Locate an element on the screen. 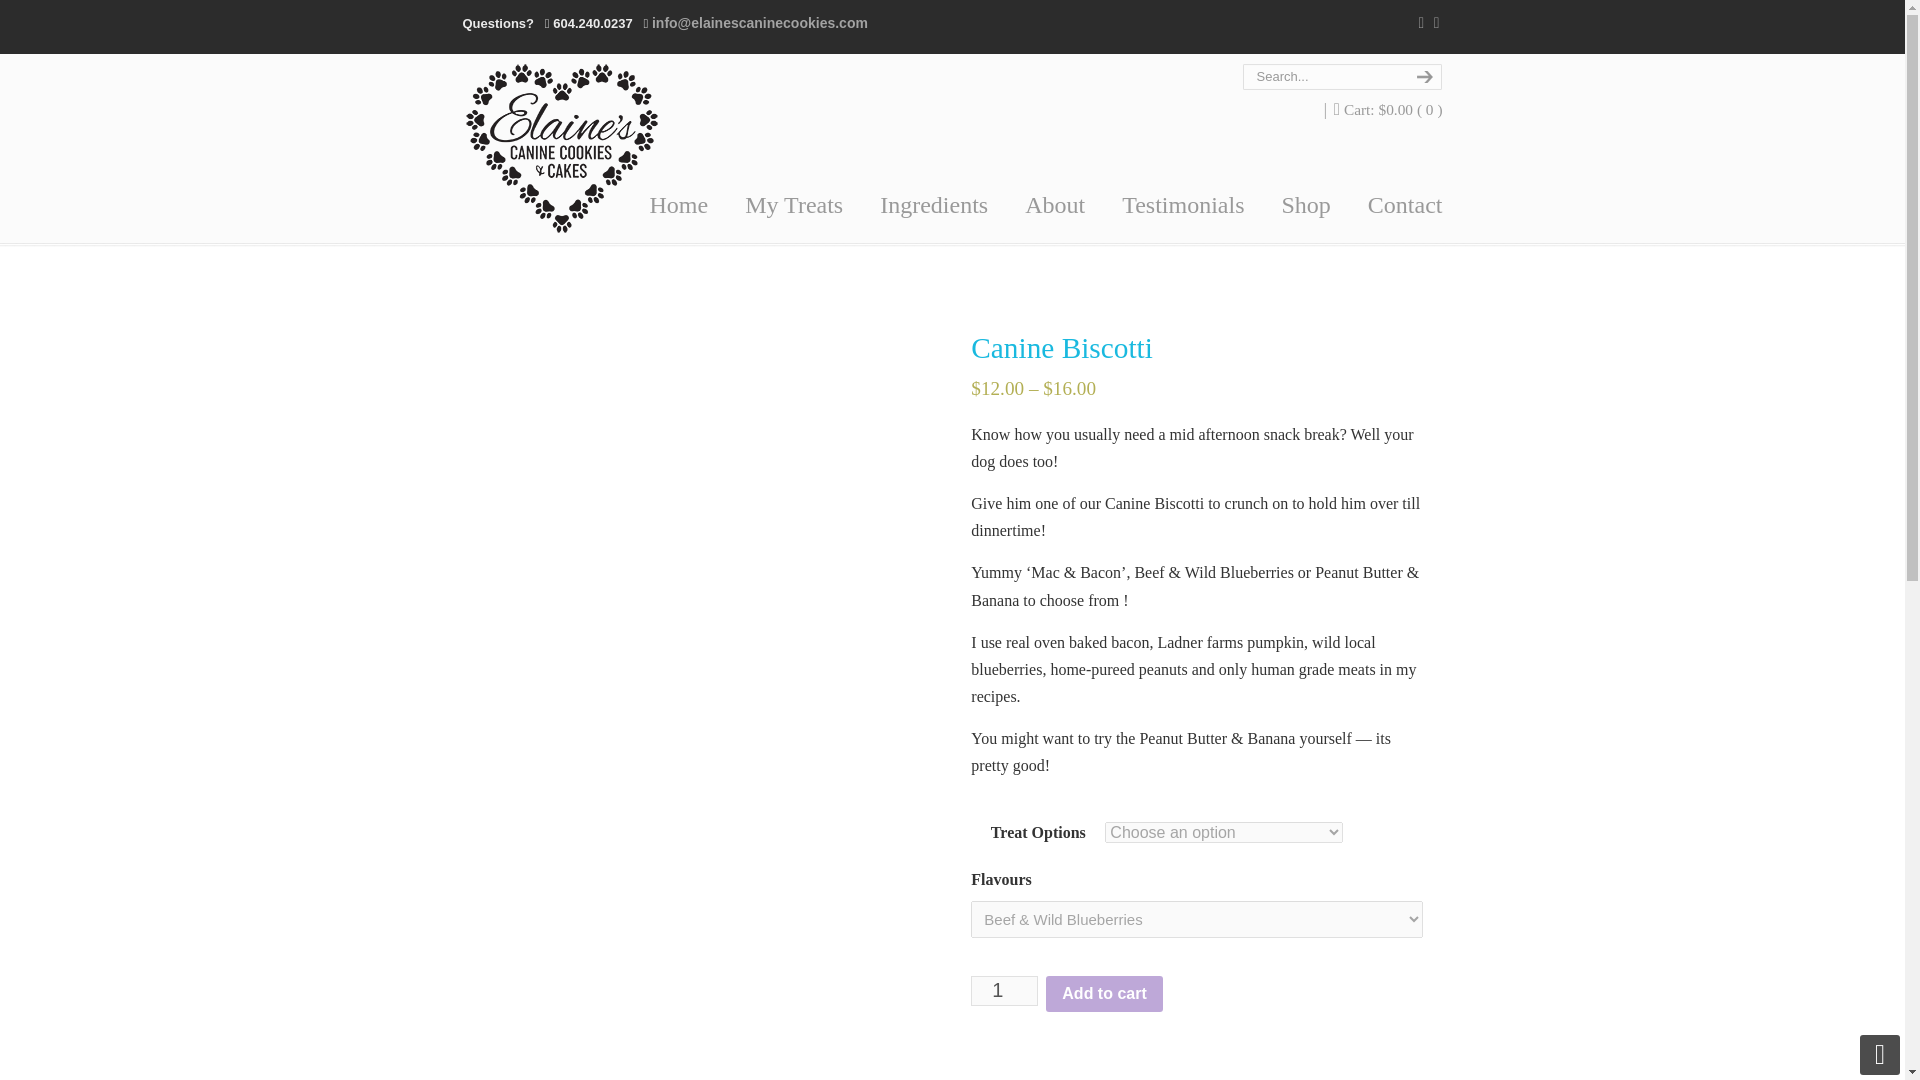 The image size is (1920, 1080). Contact is located at coordinates (1405, 204).